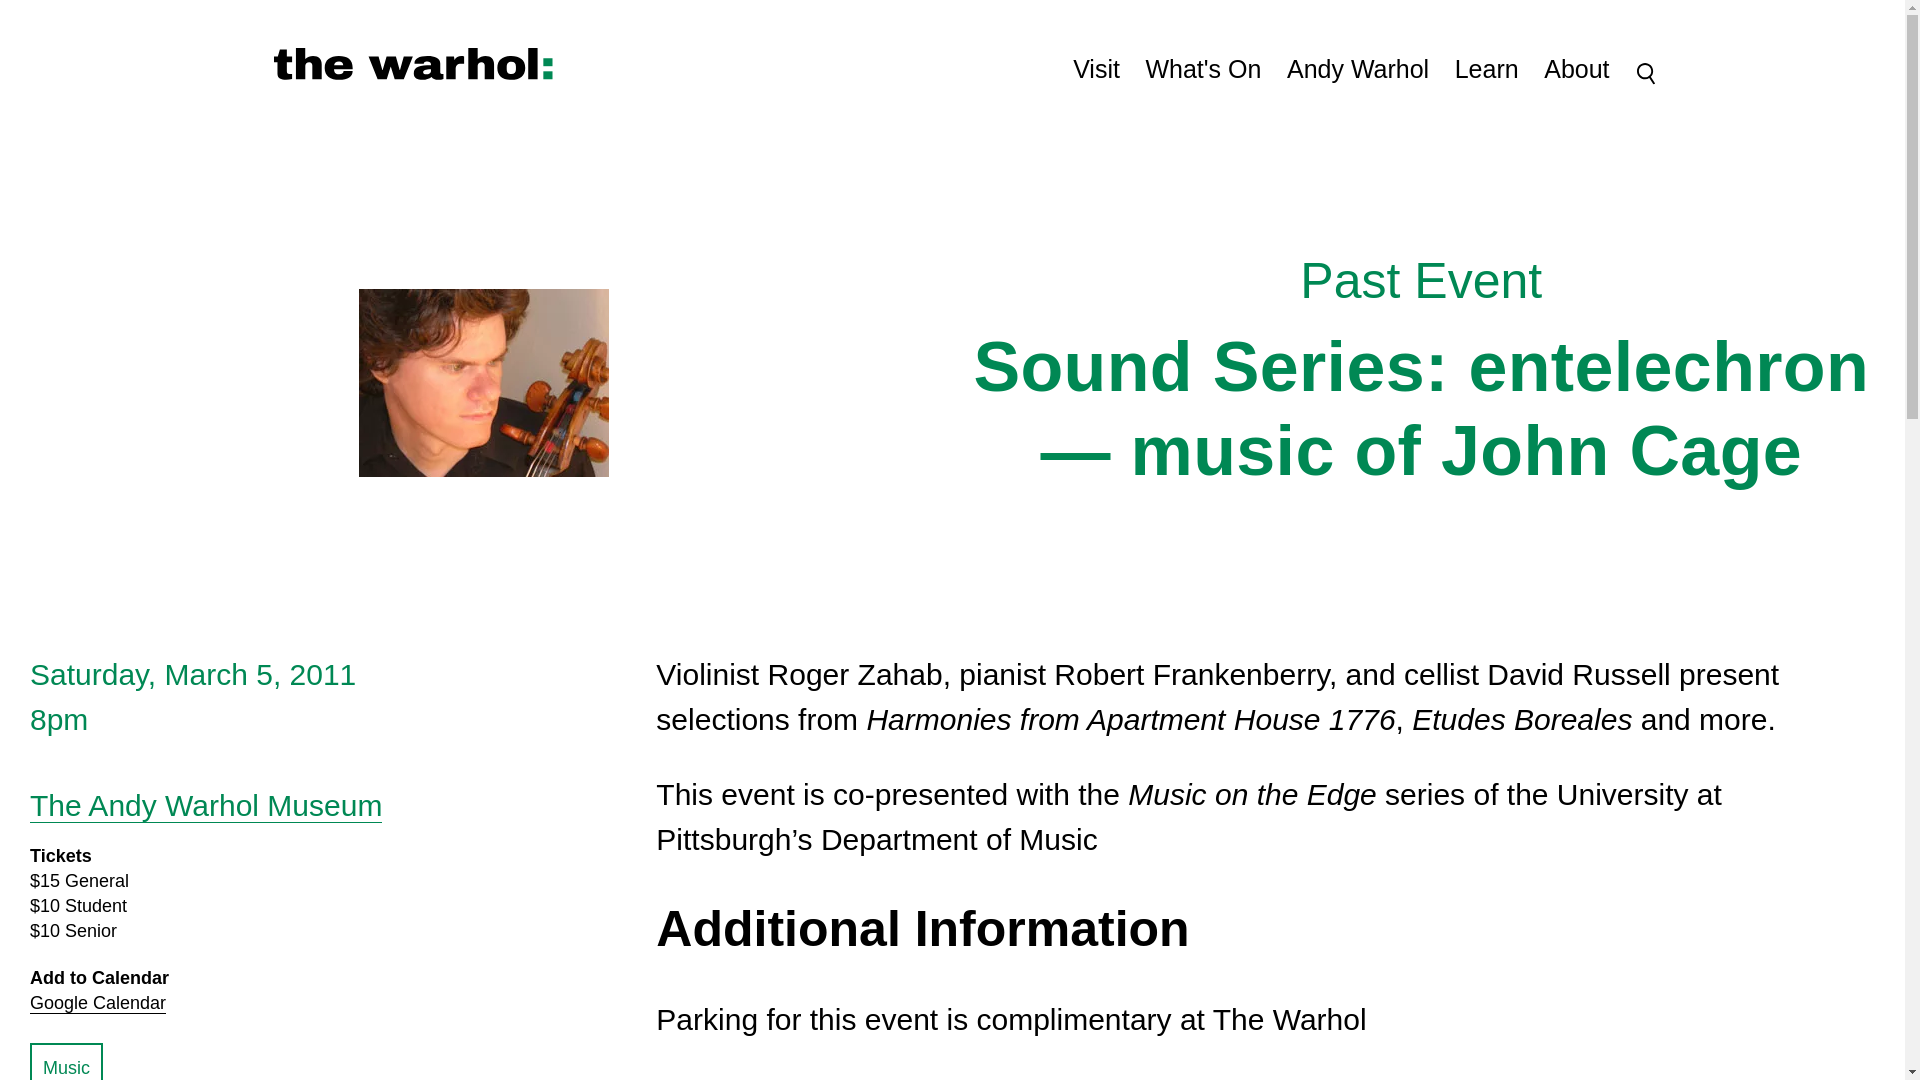  I want to click on Learn, so click(98, 1003).